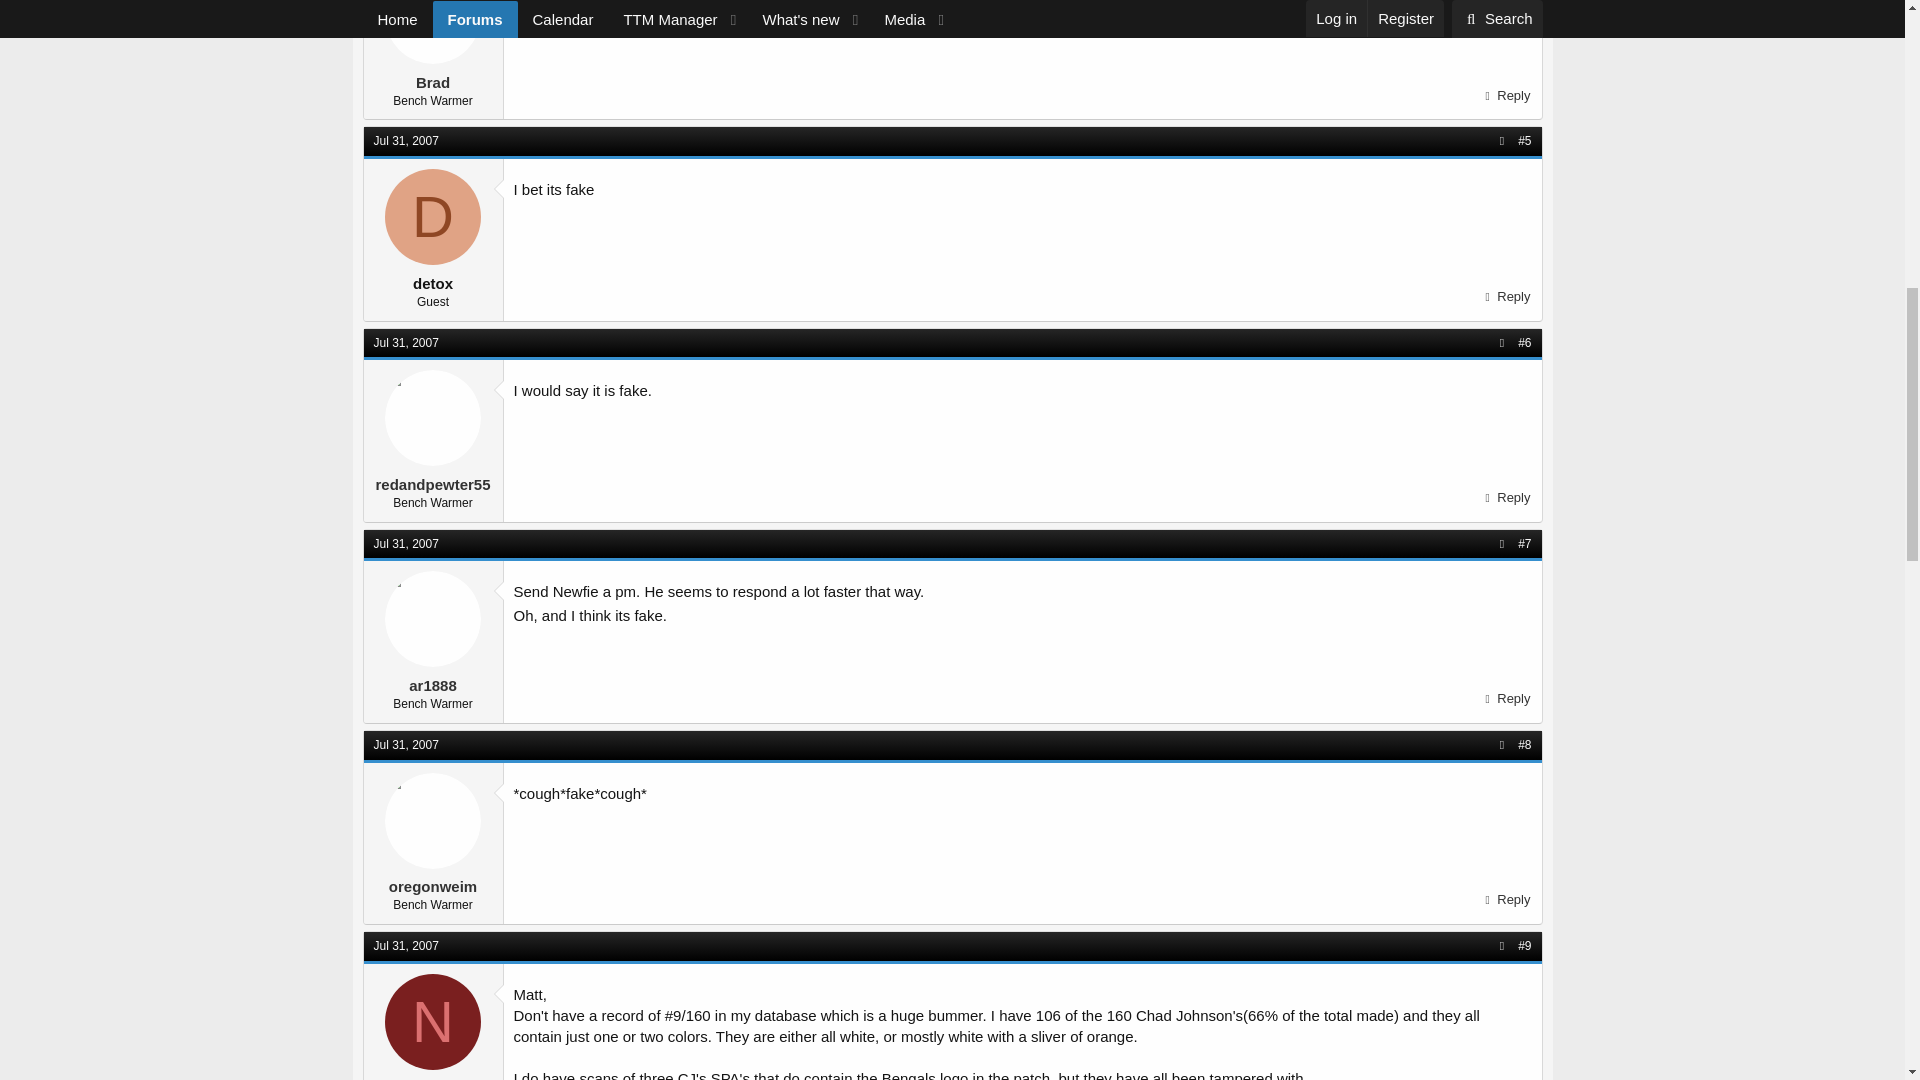 The width and height of the screenshot is (1920, 1080). What do you see at coordinates (406, 140) in the screenshot?
I see `Jul 31, 2007 at 12:21 AM` at bounding box center [406, 140].